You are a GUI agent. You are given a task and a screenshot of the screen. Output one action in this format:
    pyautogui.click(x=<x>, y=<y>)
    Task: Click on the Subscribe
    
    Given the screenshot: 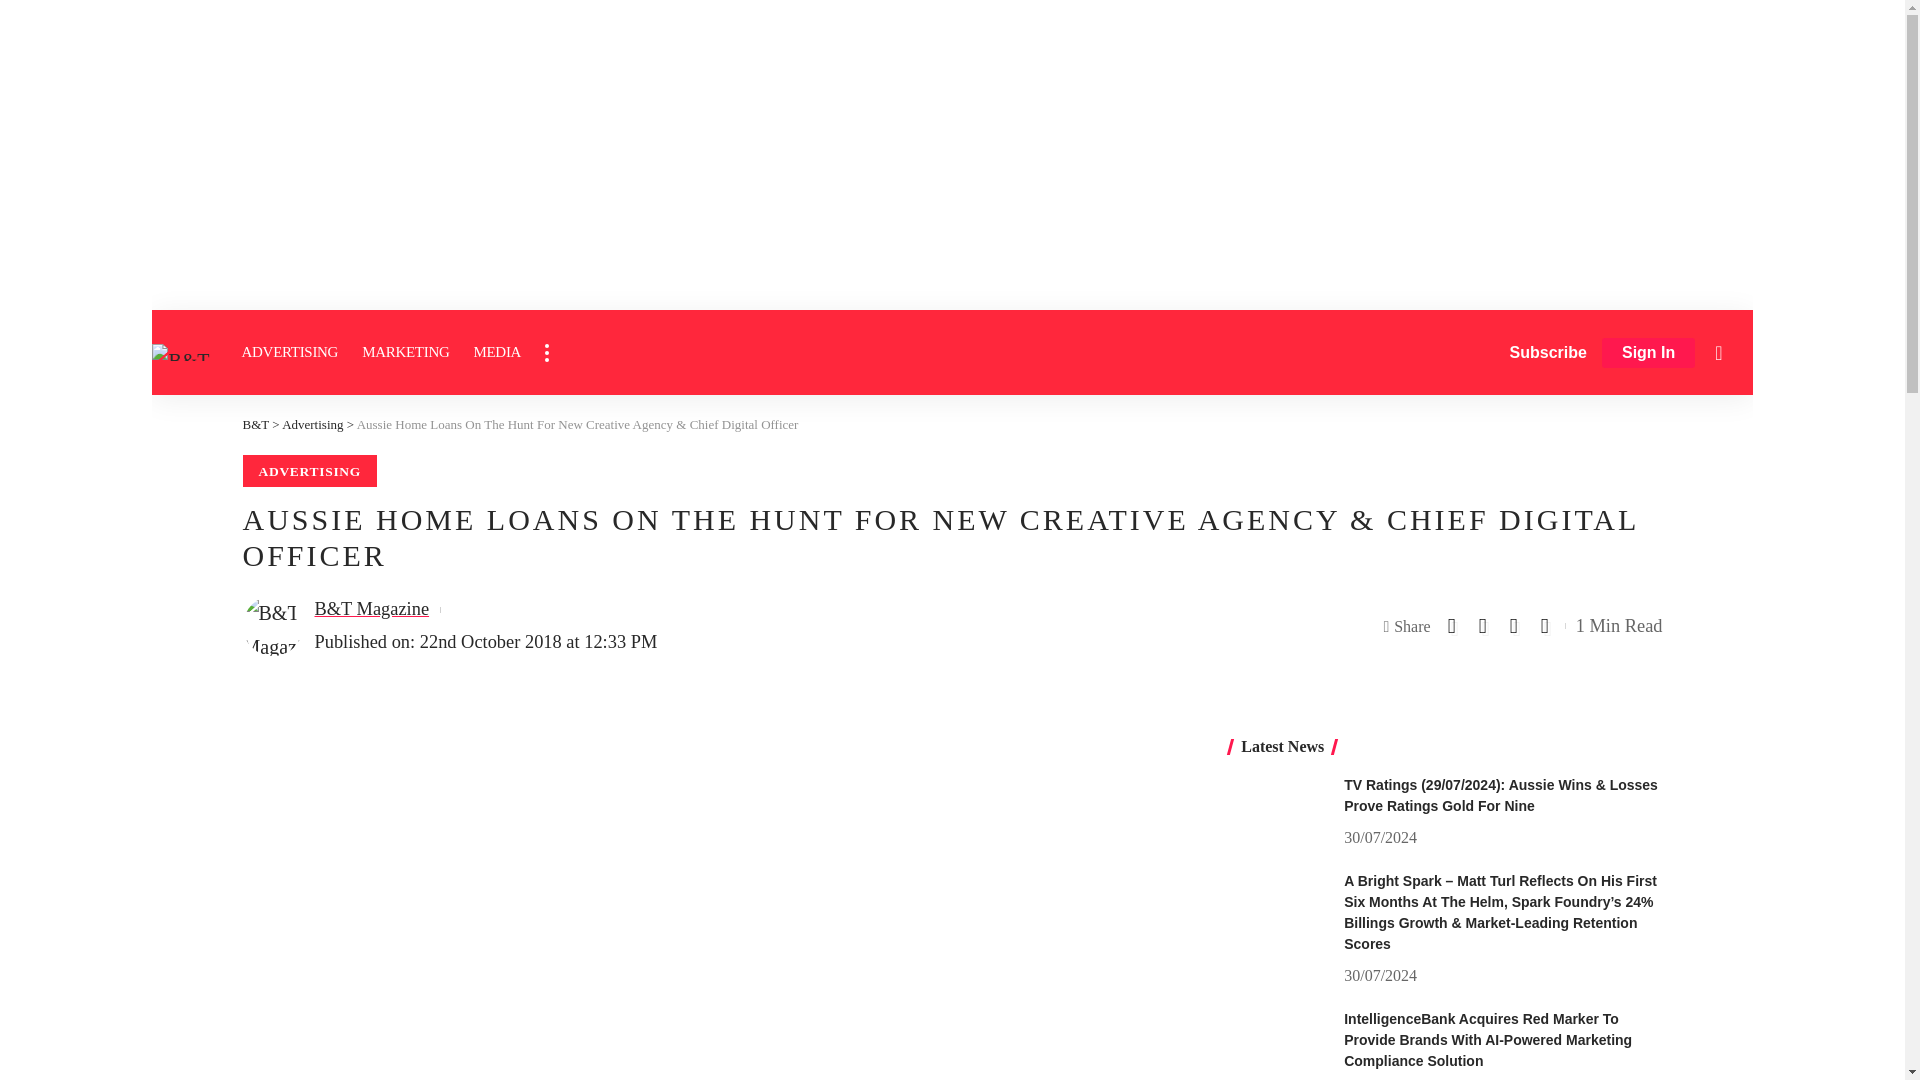 What is the action you would take?
    pyautogui.click(x=1548, y=352)
    